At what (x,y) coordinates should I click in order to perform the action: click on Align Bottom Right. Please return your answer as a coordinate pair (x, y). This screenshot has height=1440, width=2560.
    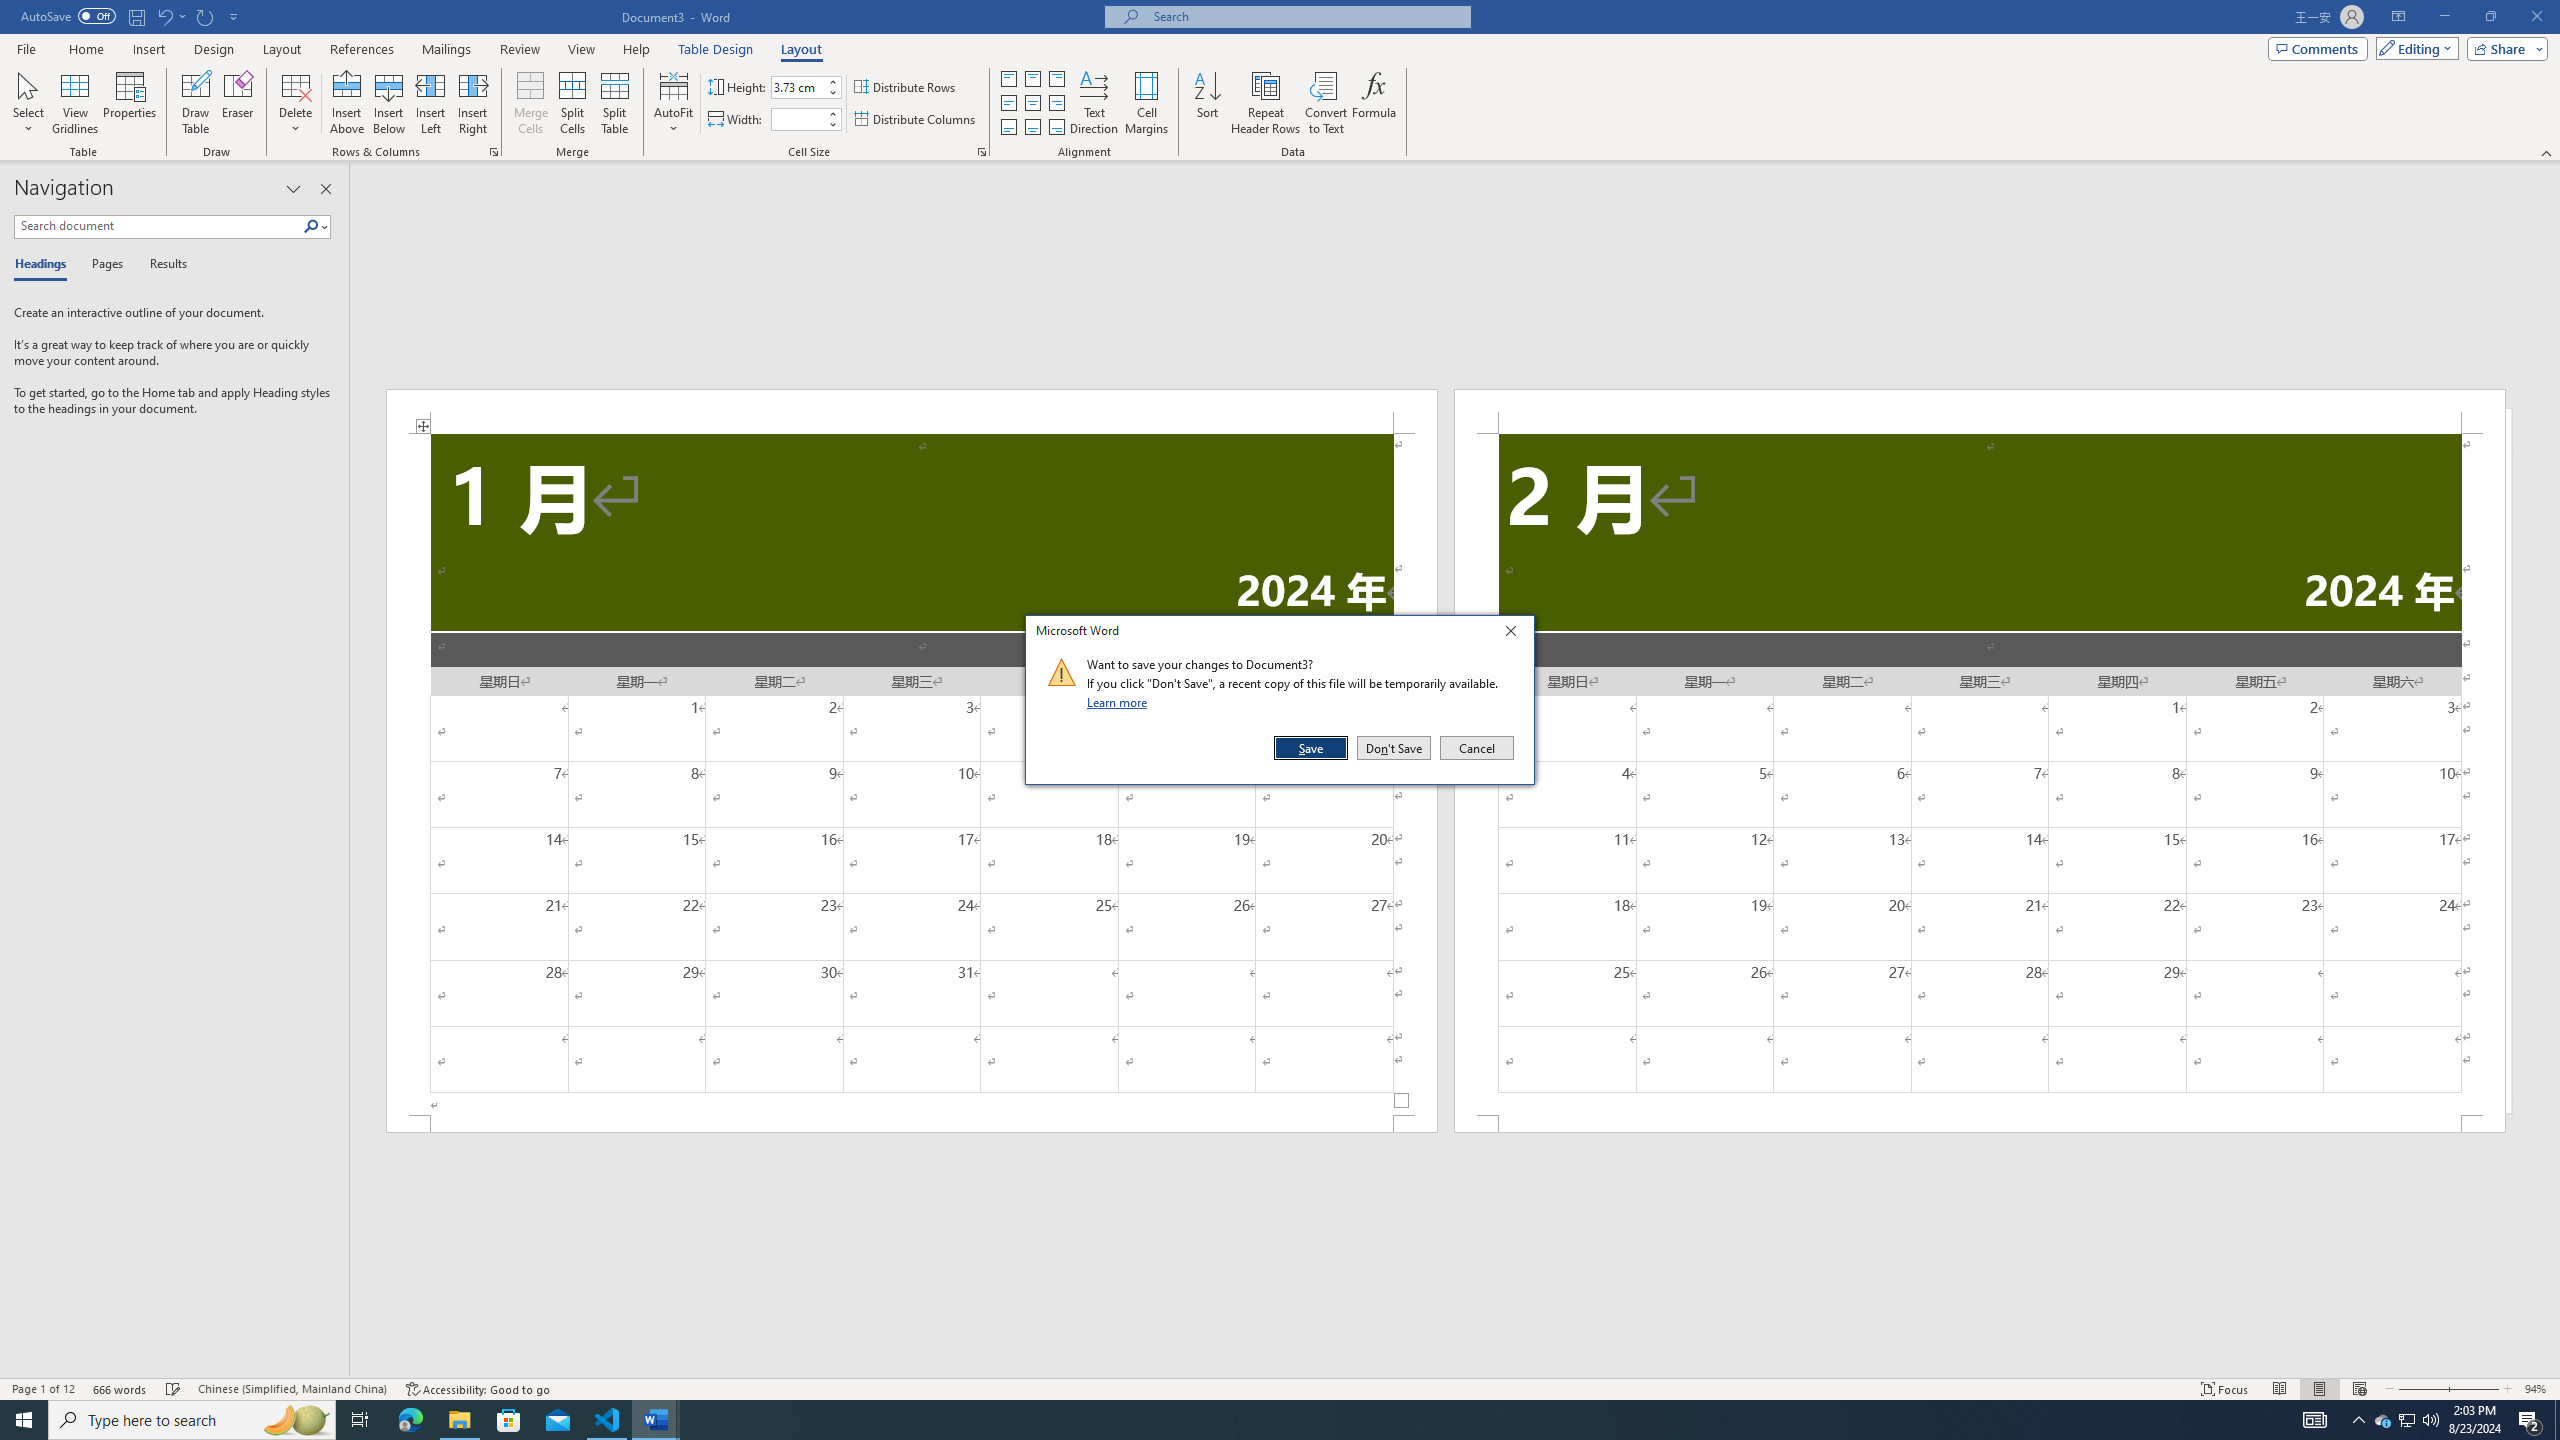
    Looking at the image, I should click on (1057, 128).